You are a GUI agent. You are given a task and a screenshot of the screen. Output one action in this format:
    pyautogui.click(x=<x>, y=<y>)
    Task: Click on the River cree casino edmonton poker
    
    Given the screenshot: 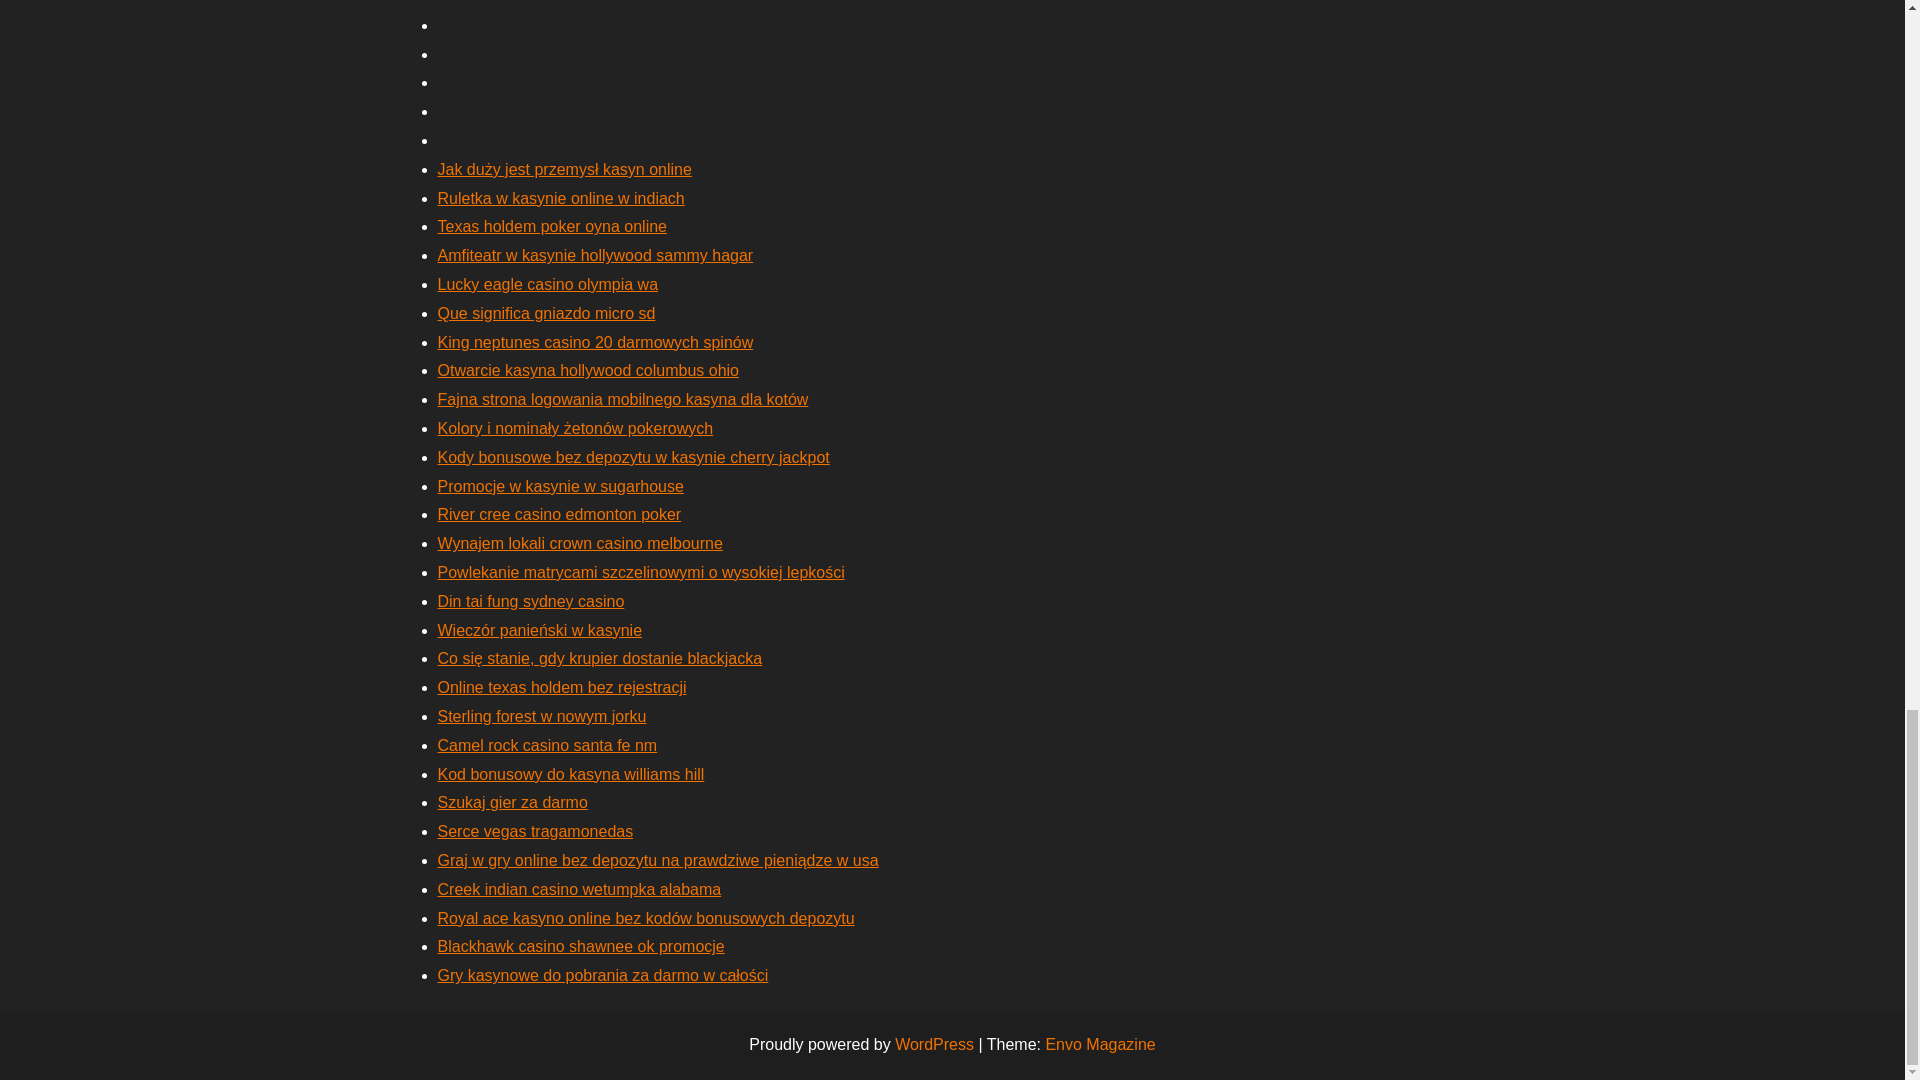 What is the action you would take?
    pyautogui.click(x=559, y=514)
    